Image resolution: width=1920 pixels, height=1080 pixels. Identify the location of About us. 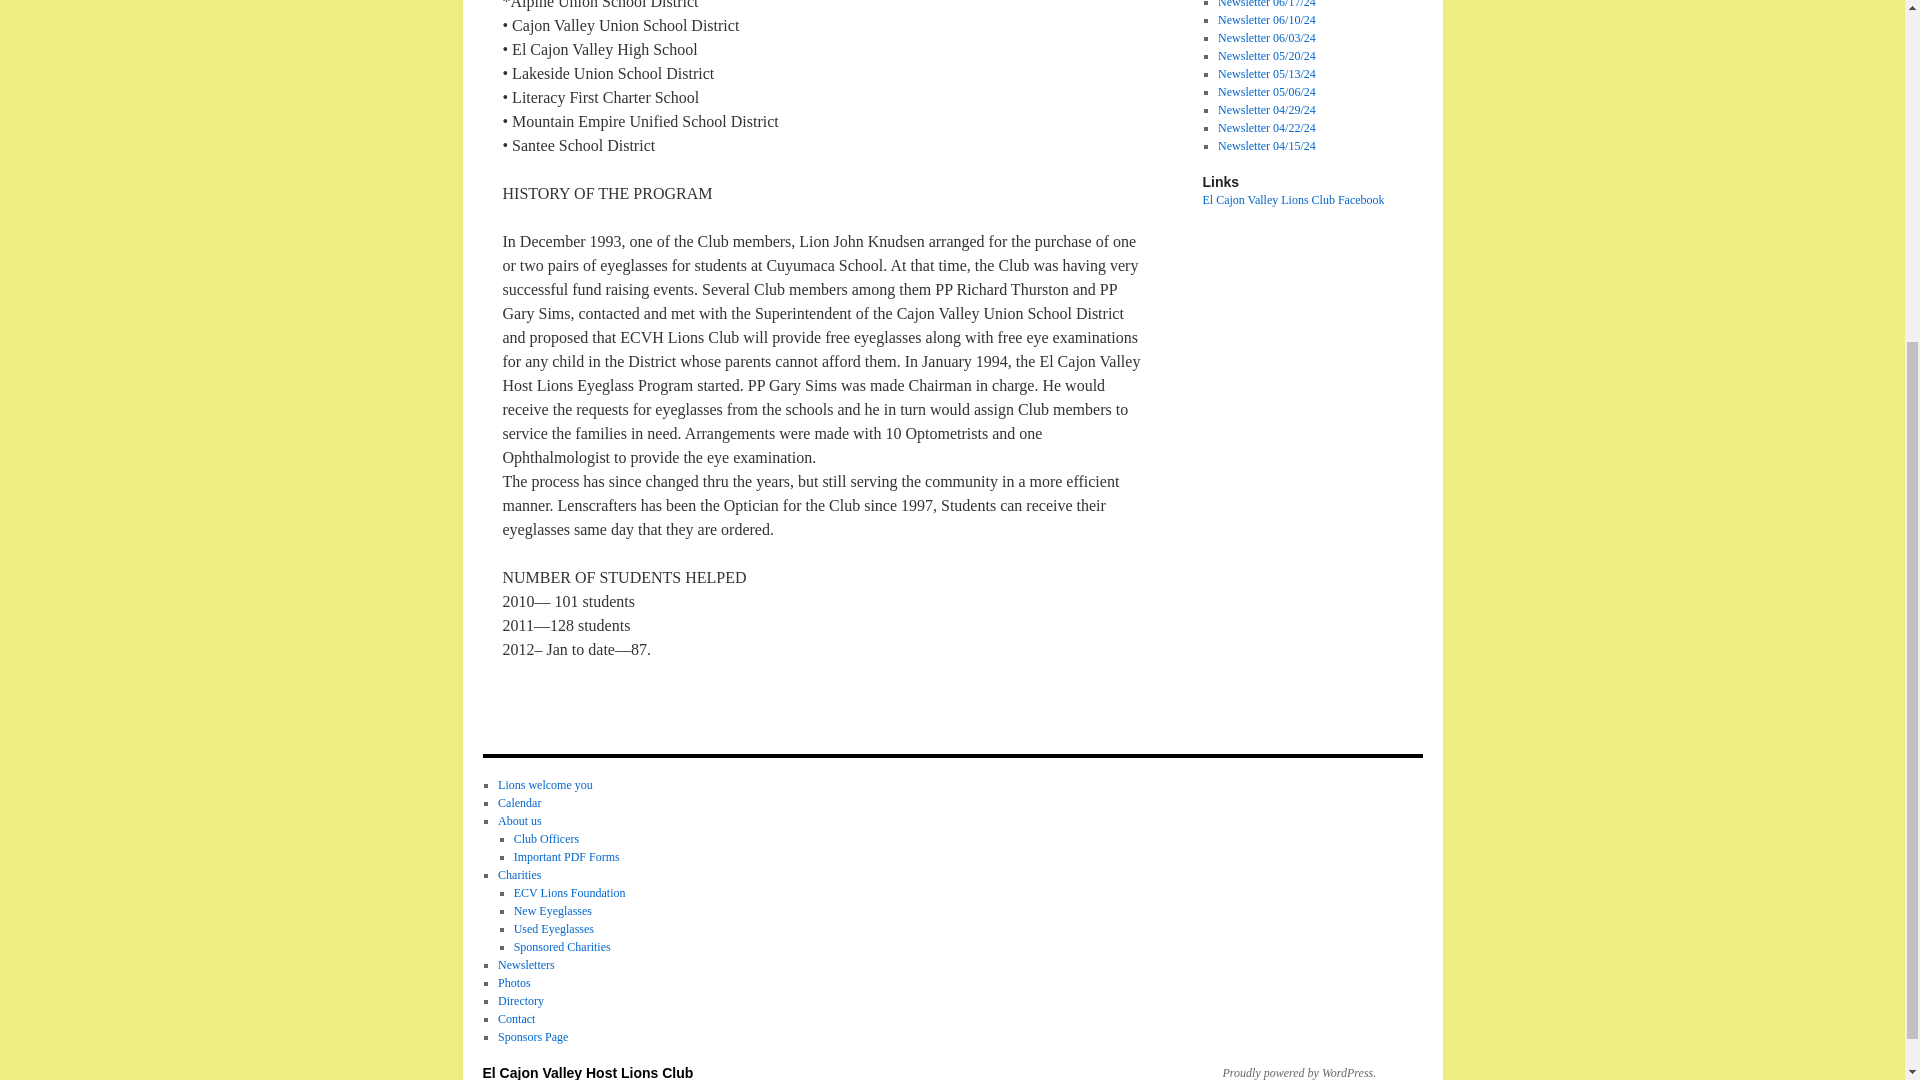
(519, 821).